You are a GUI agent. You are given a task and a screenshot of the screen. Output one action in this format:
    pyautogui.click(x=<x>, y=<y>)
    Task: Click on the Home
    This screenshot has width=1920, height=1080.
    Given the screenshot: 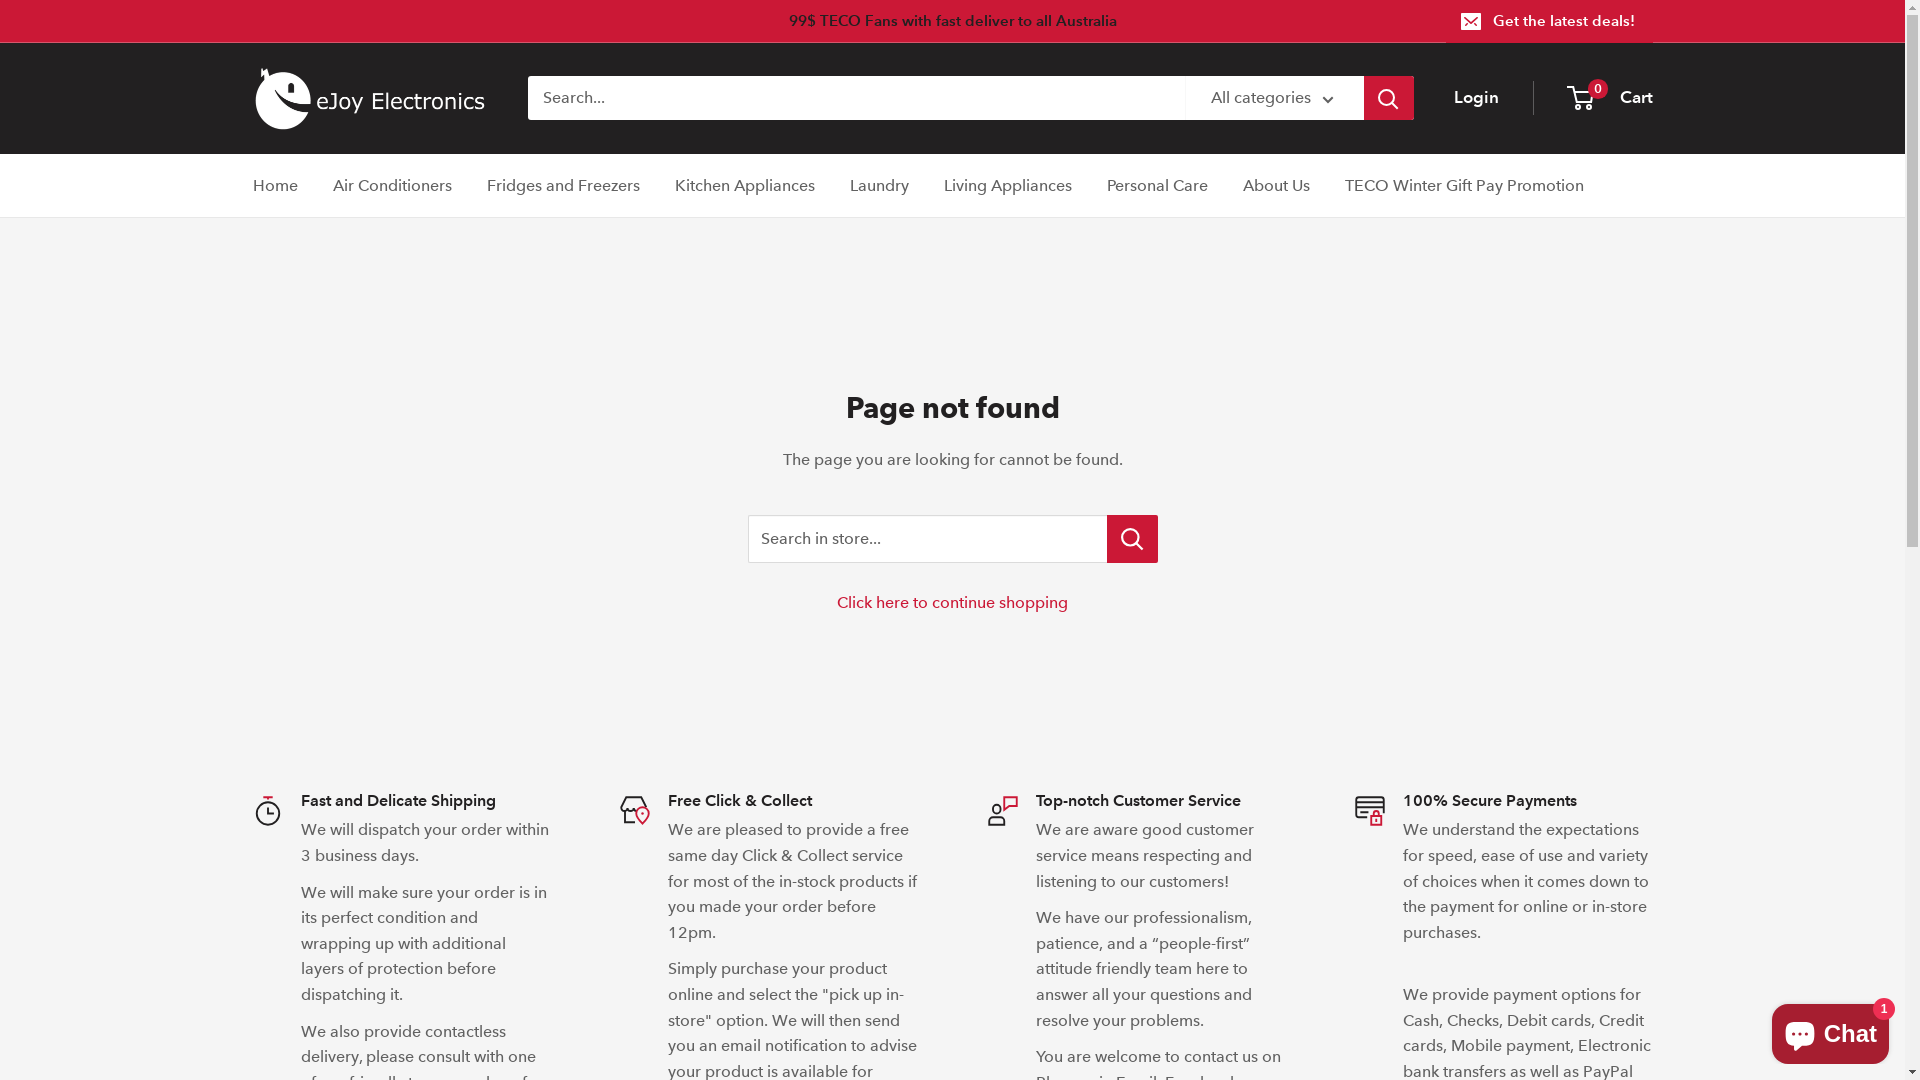 What is the action you would take?
    pyautogui.click(x=274, y=186)
    